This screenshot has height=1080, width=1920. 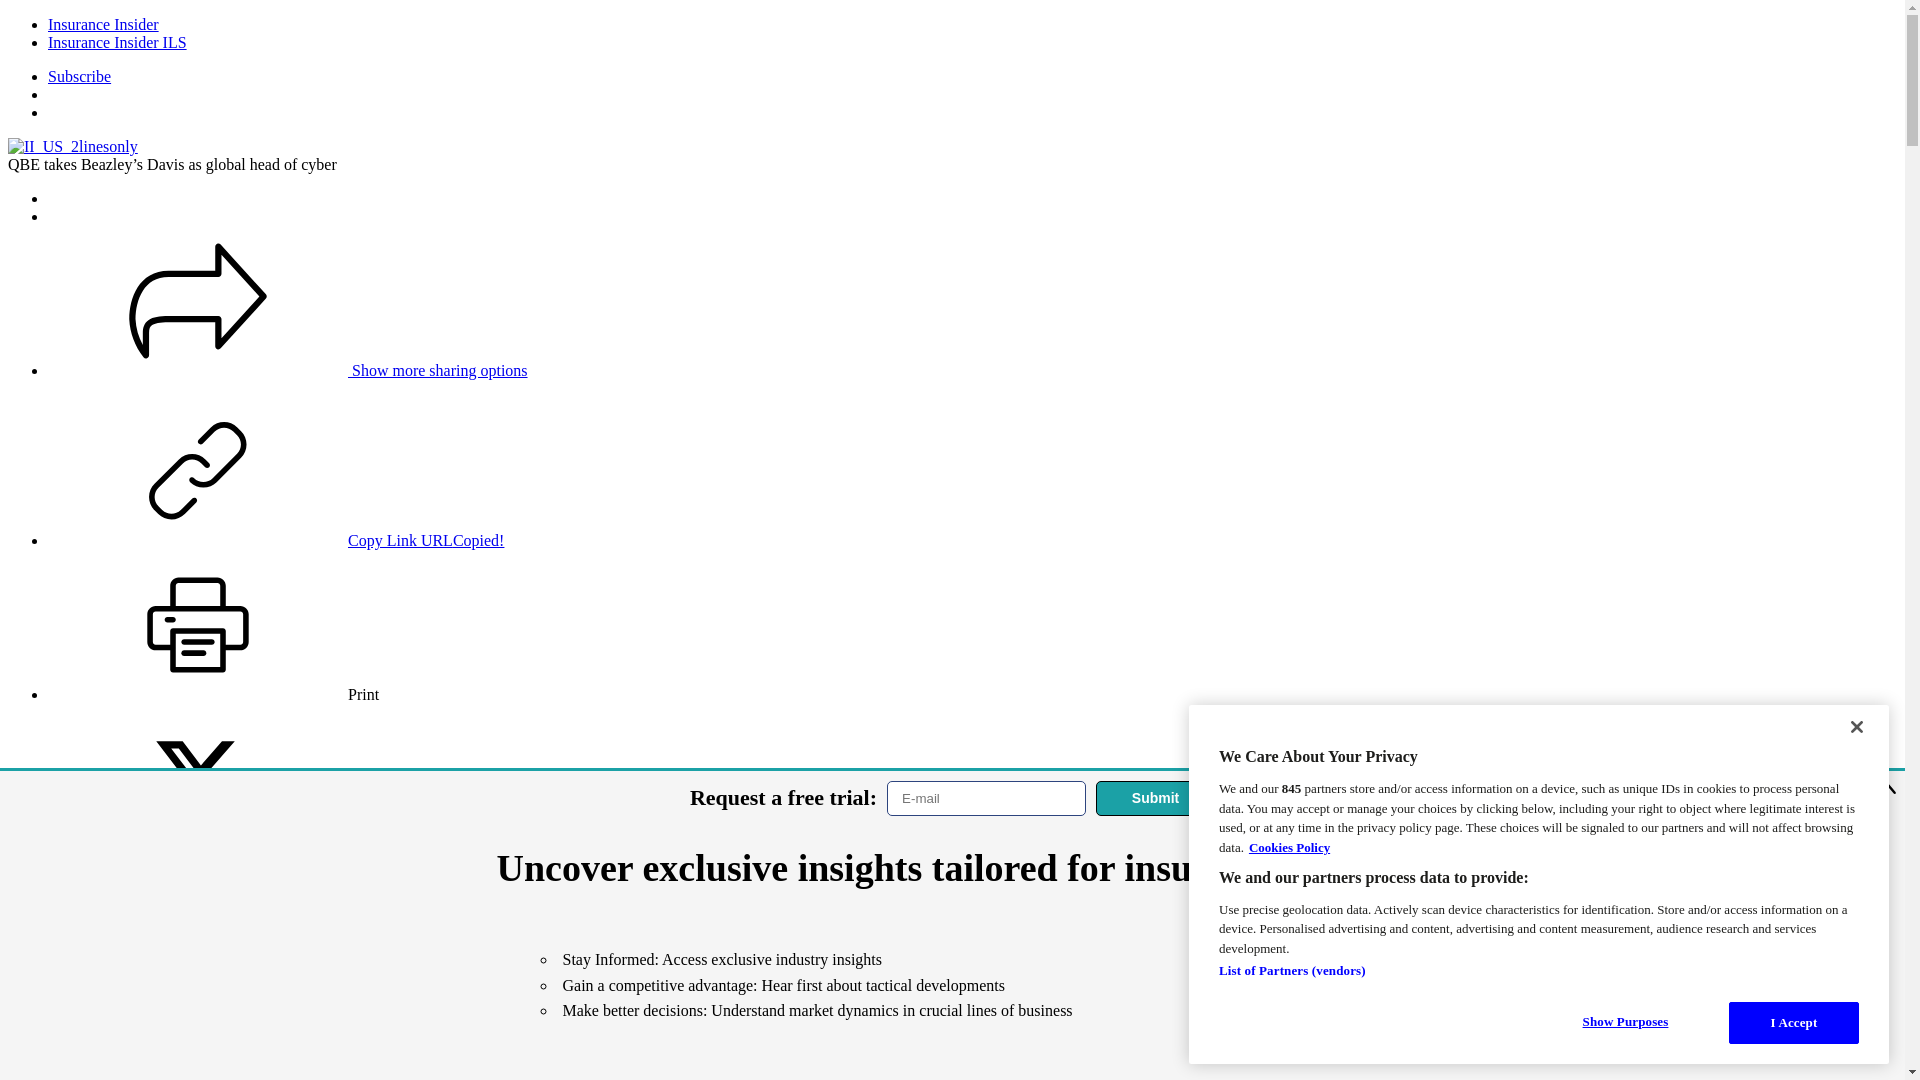 I want to click on X, so click(x=204, y=848).